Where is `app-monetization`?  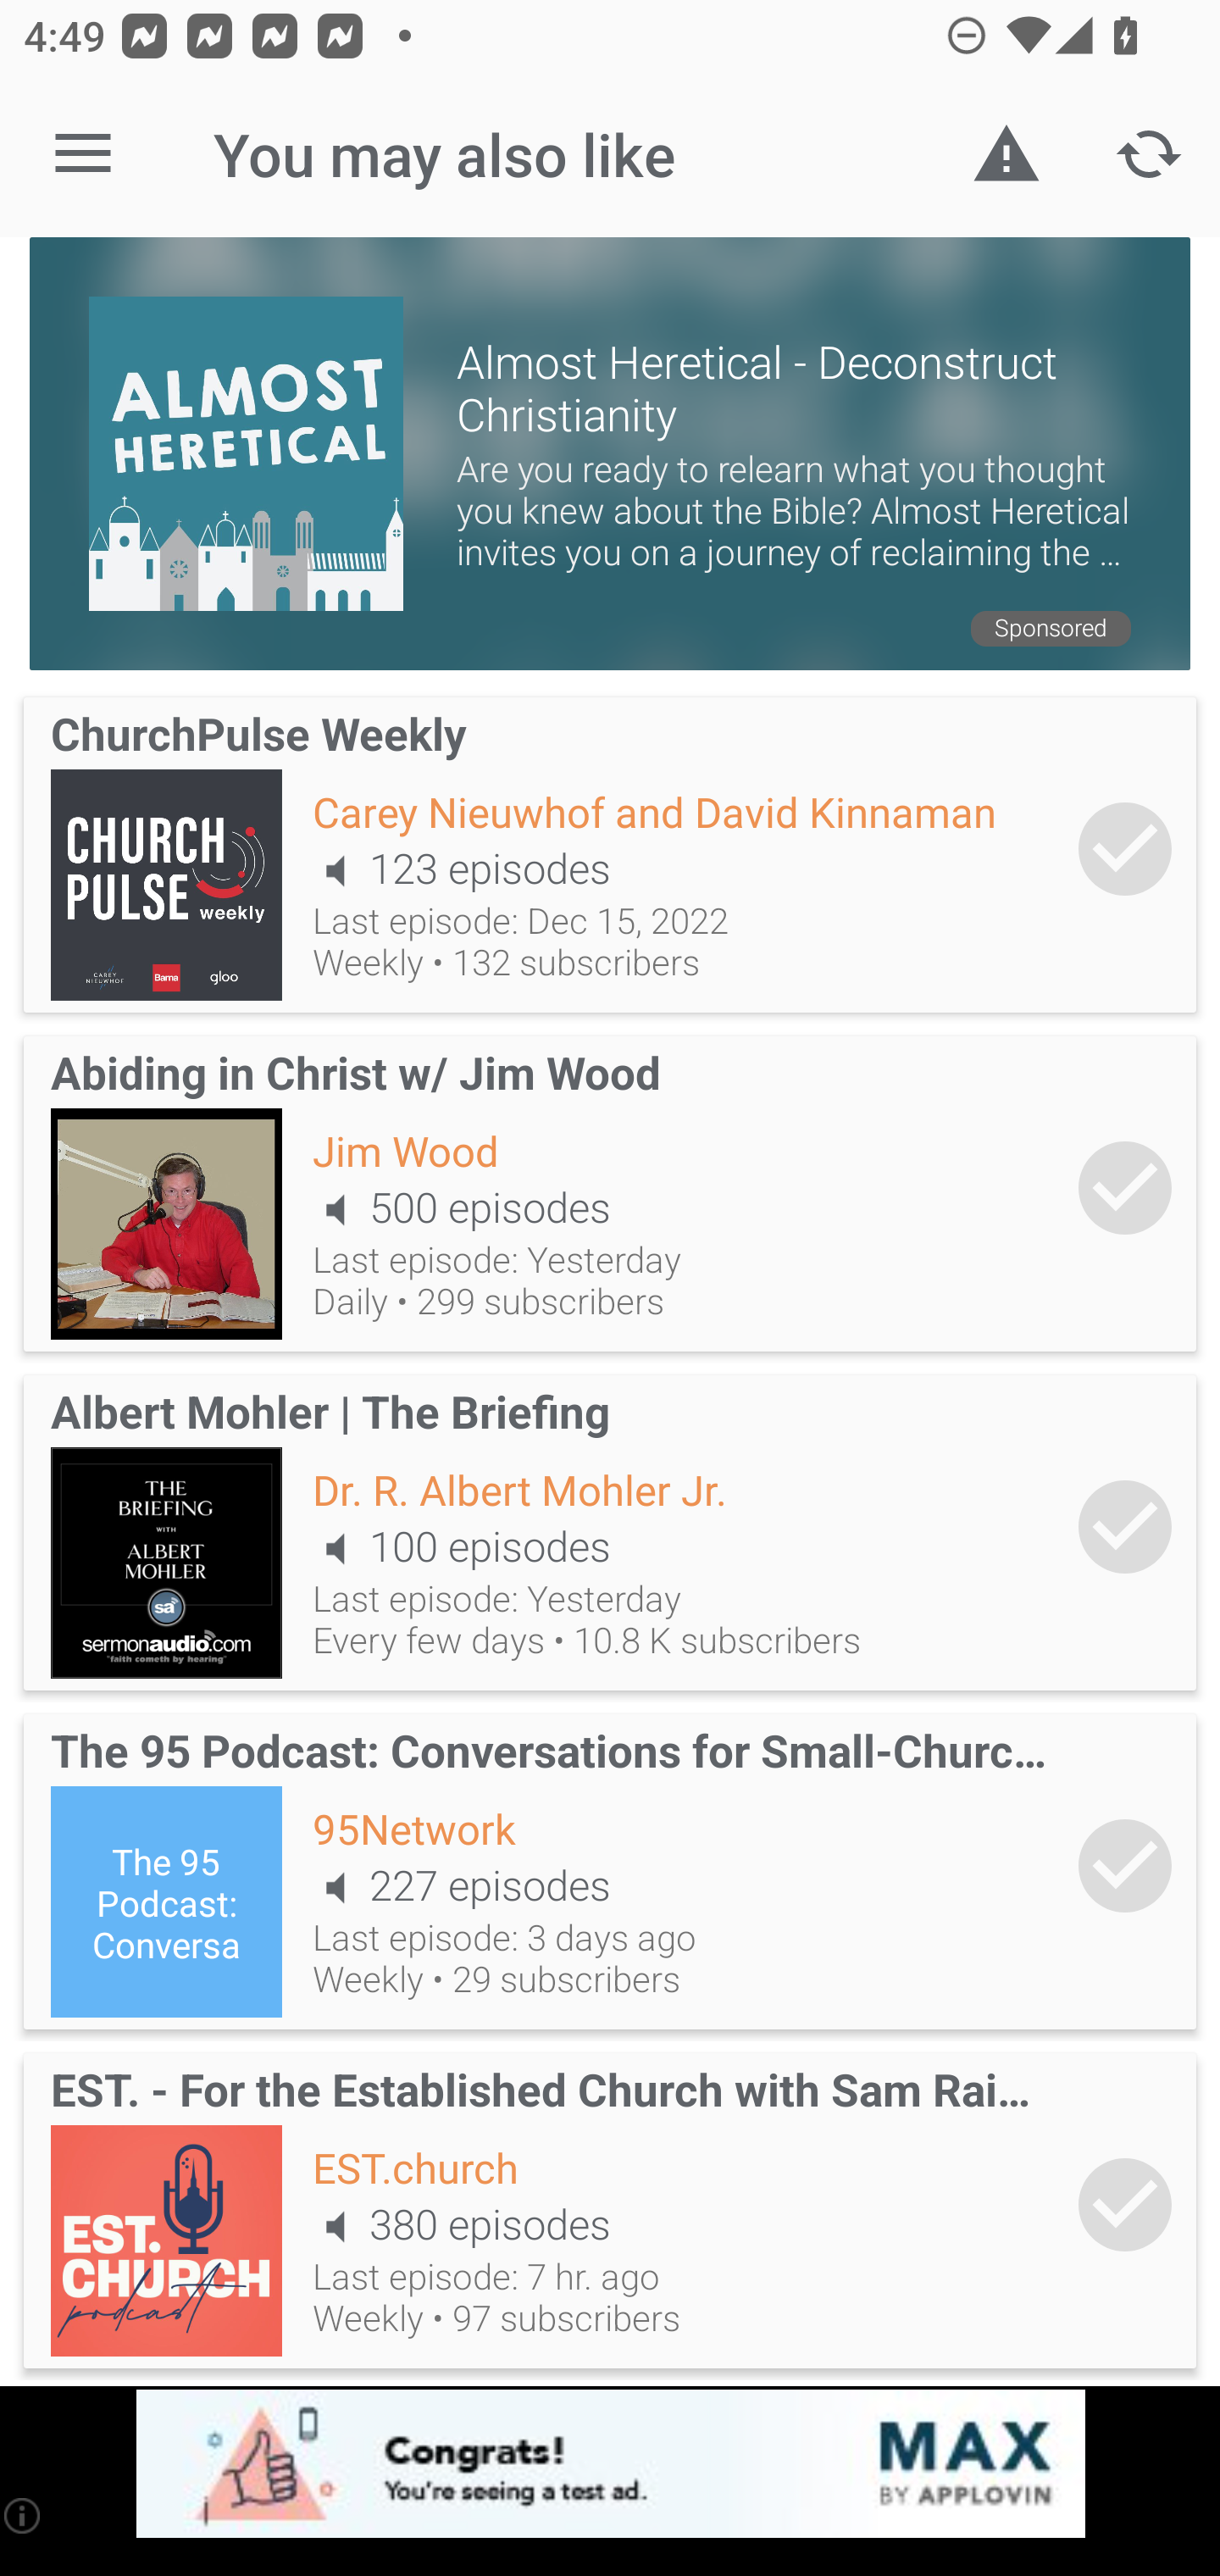
app-monetization is located at coordinates (610, 2465).